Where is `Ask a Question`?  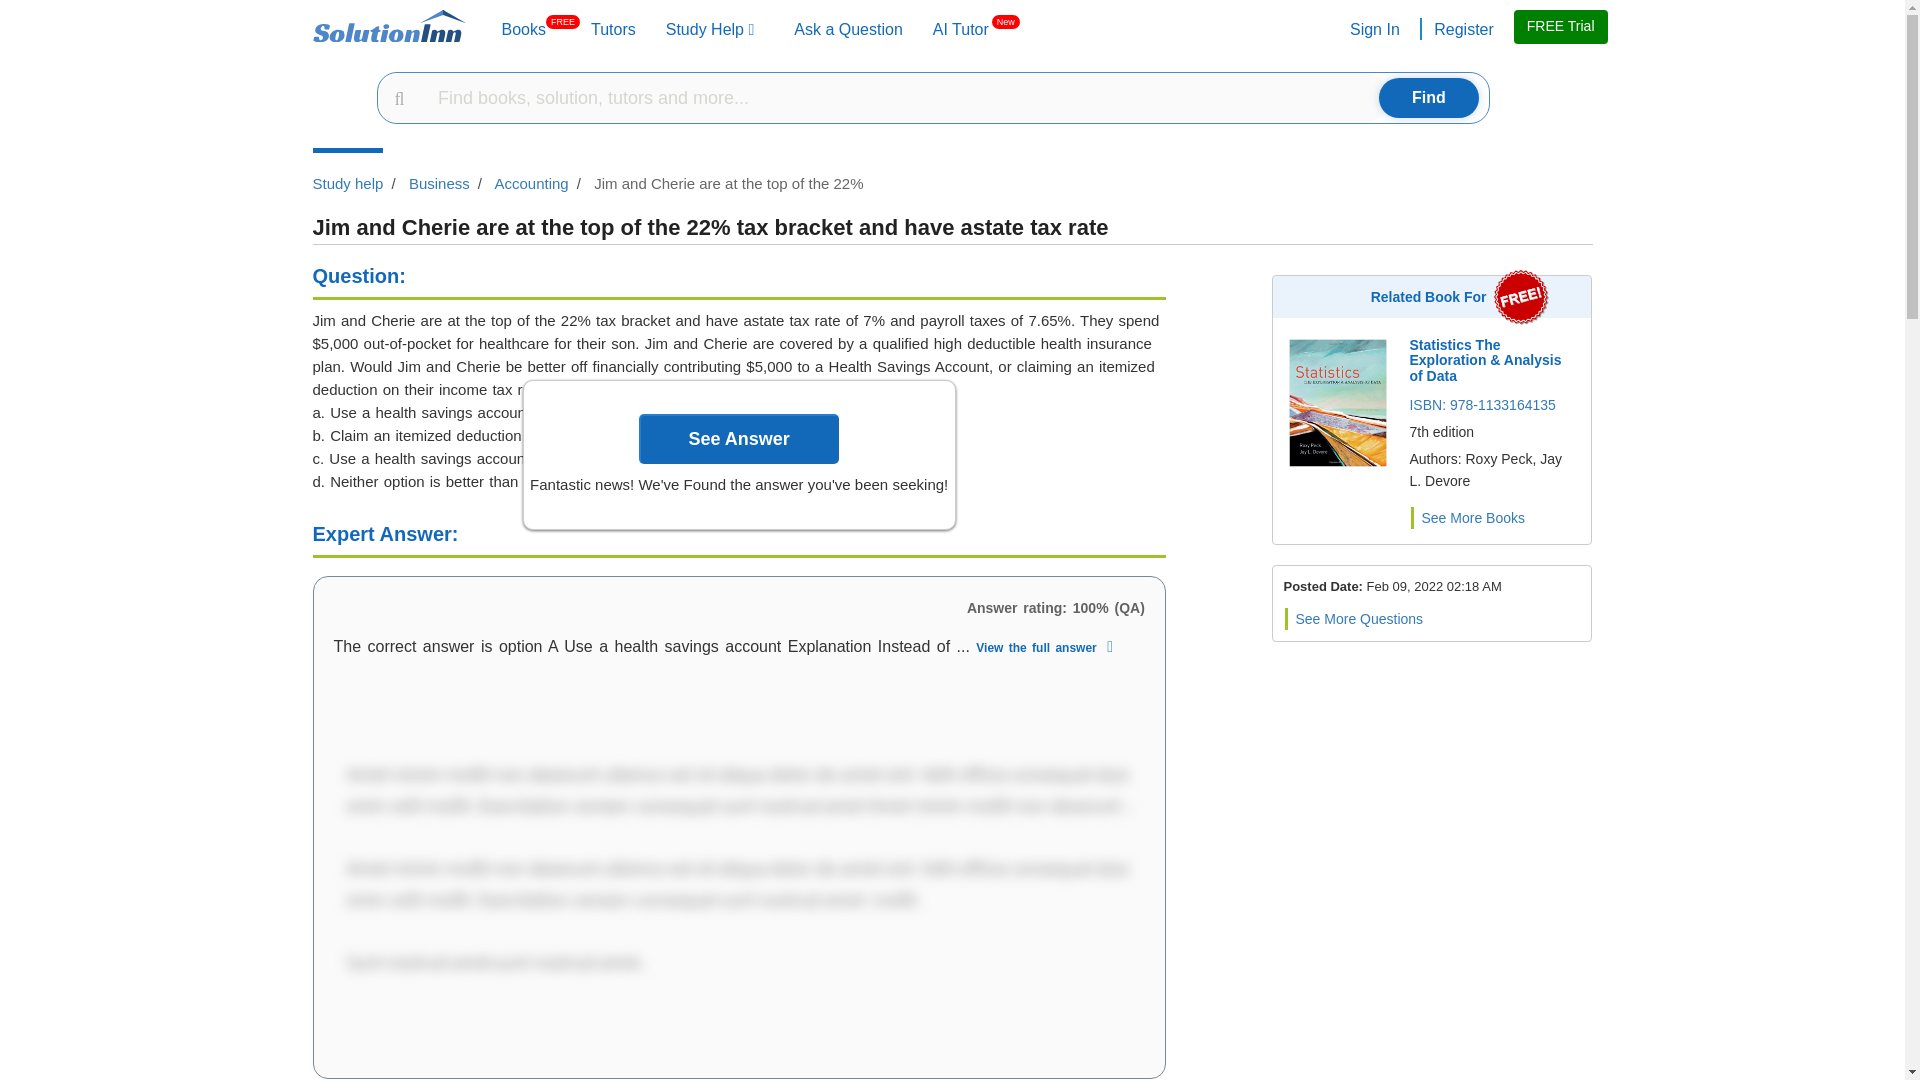
Ask a Question is located at coordinates (524, 32).